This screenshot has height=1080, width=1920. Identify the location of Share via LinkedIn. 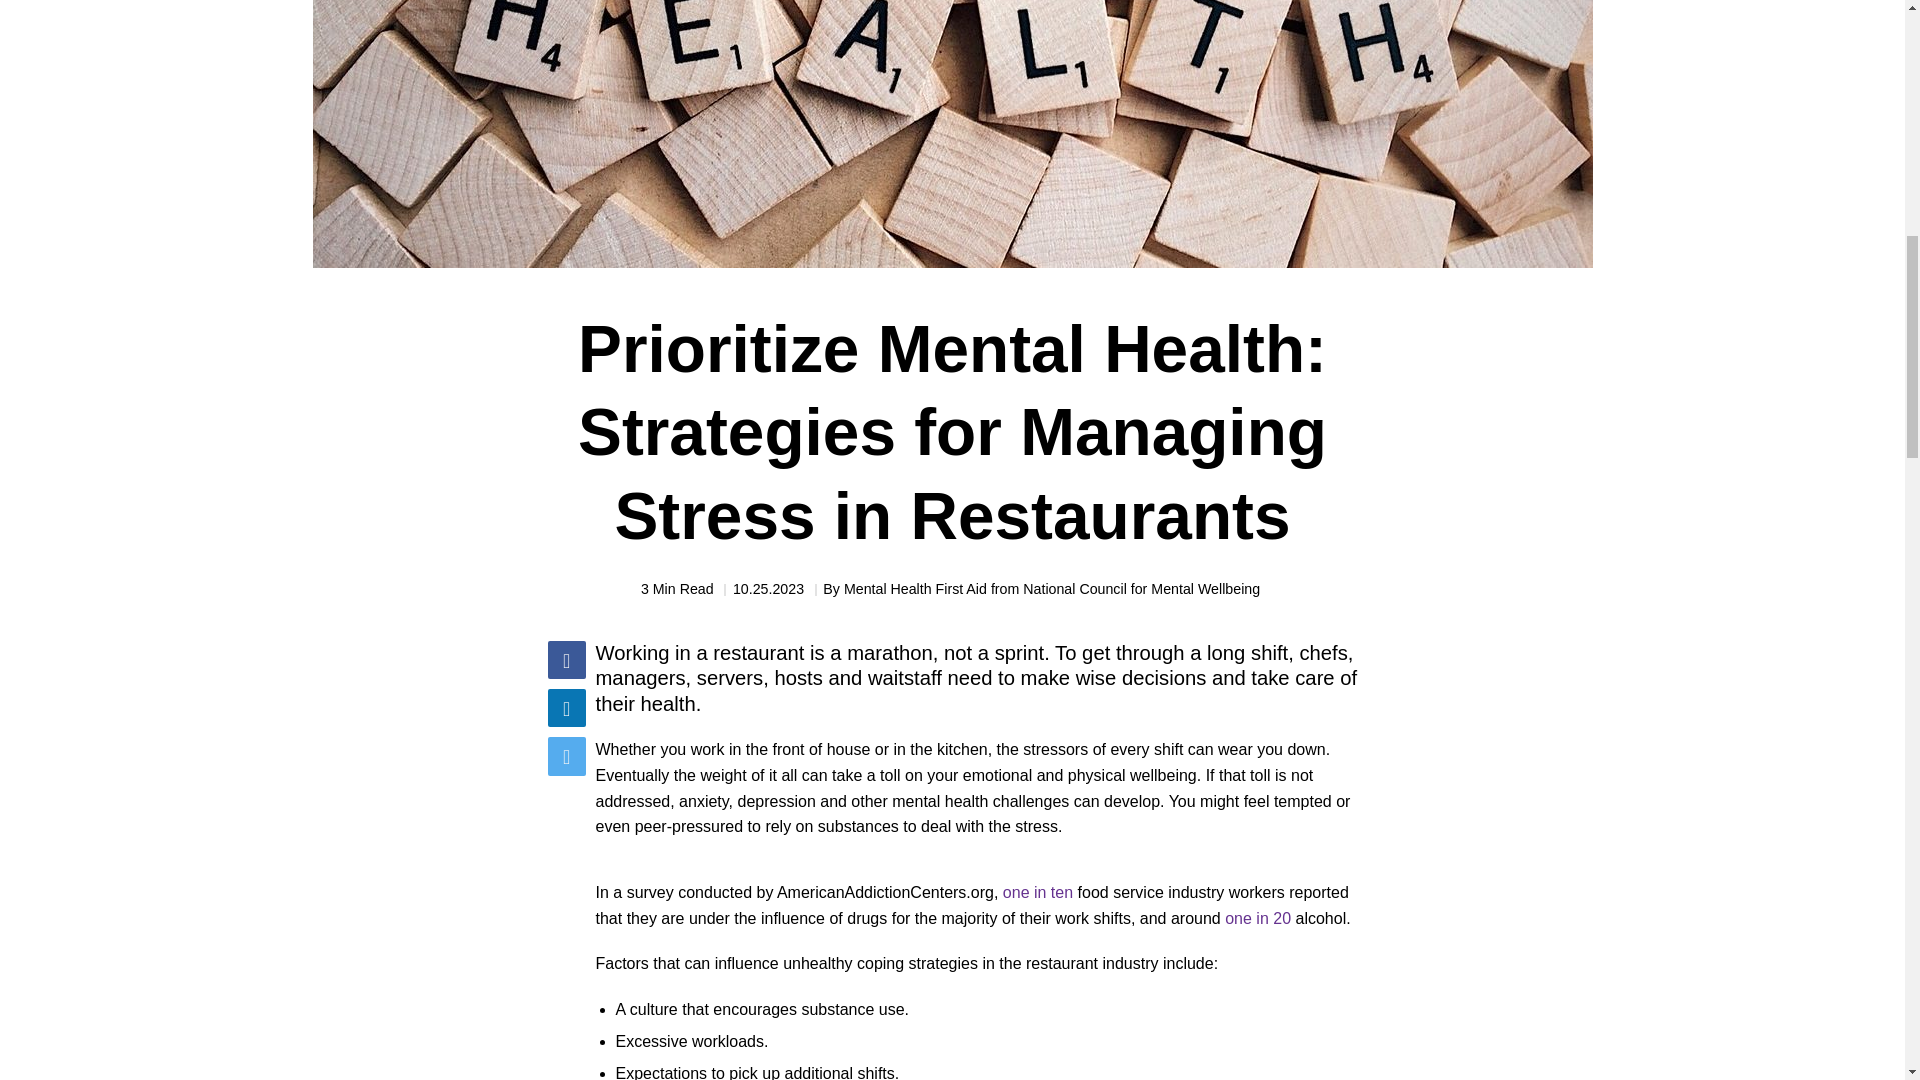
(566, 708).